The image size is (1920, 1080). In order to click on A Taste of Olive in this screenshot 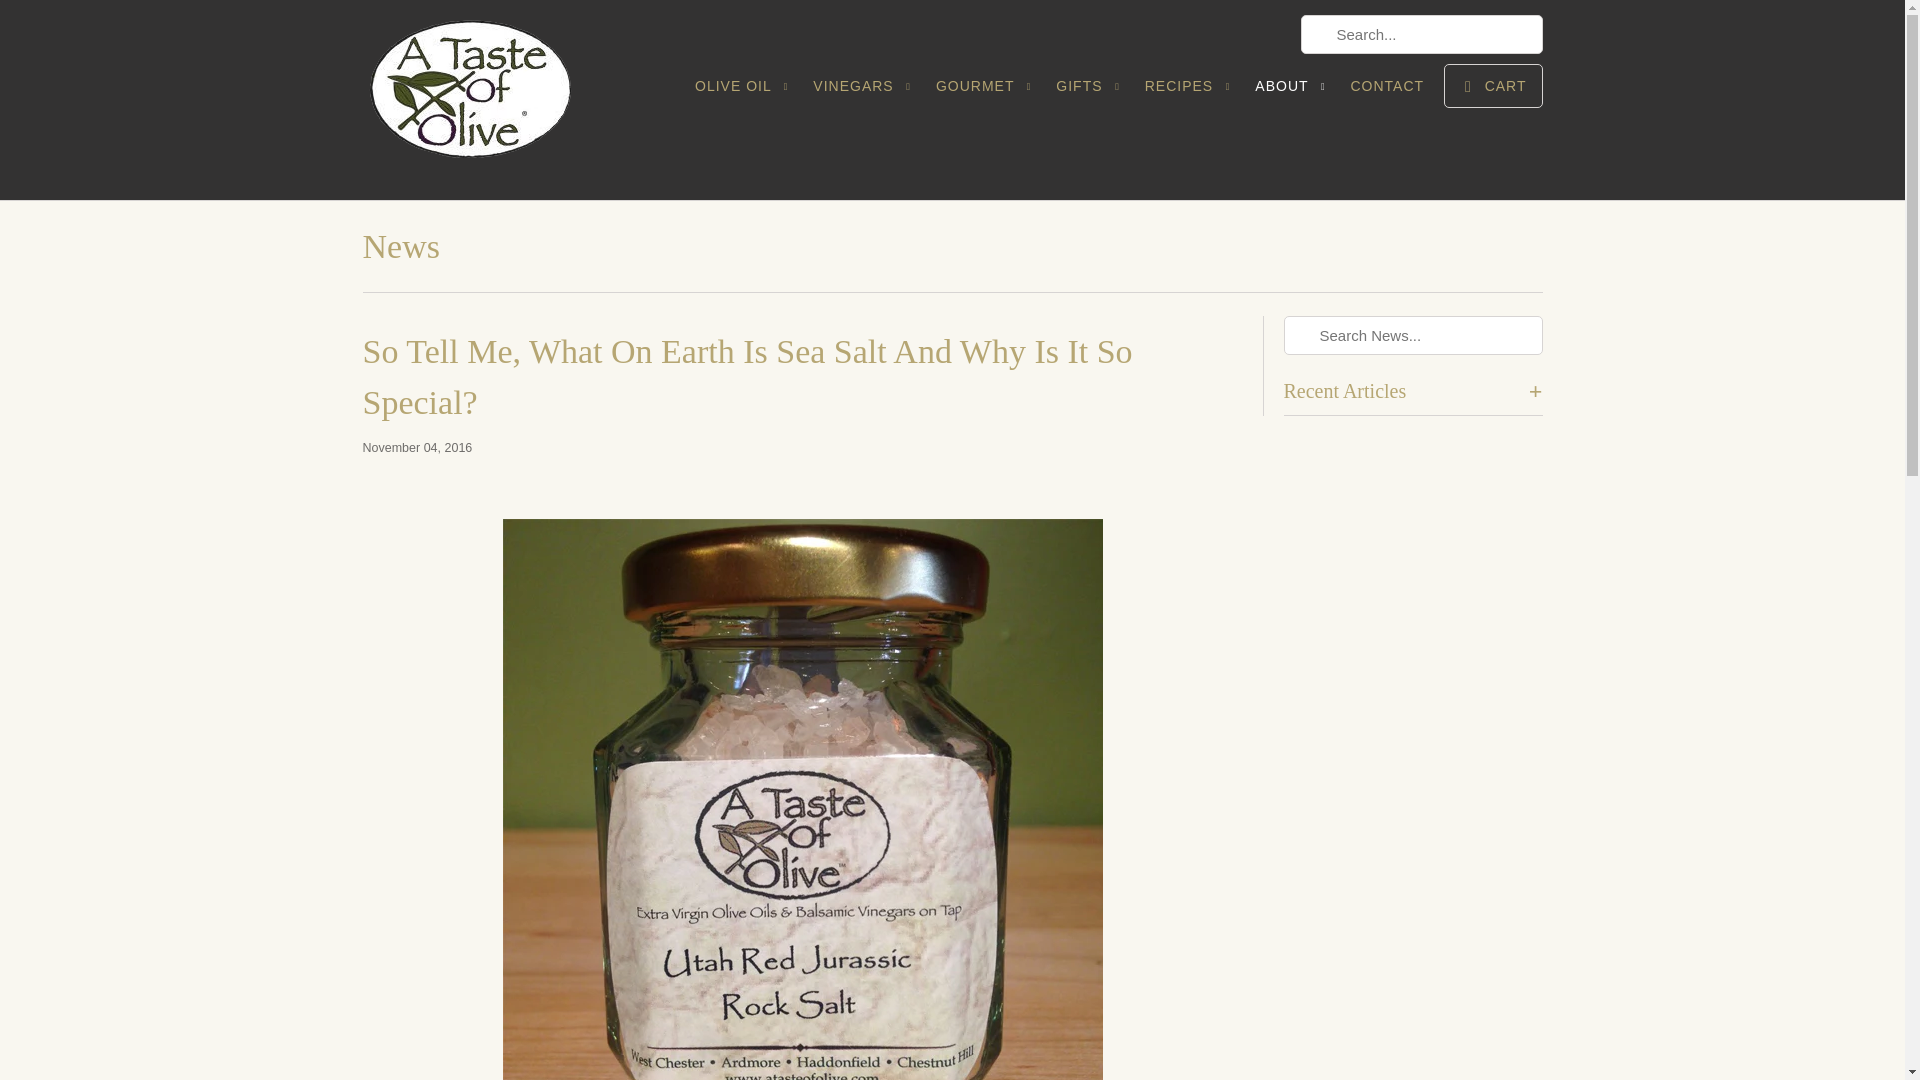, I will do `click(502, 100)`.